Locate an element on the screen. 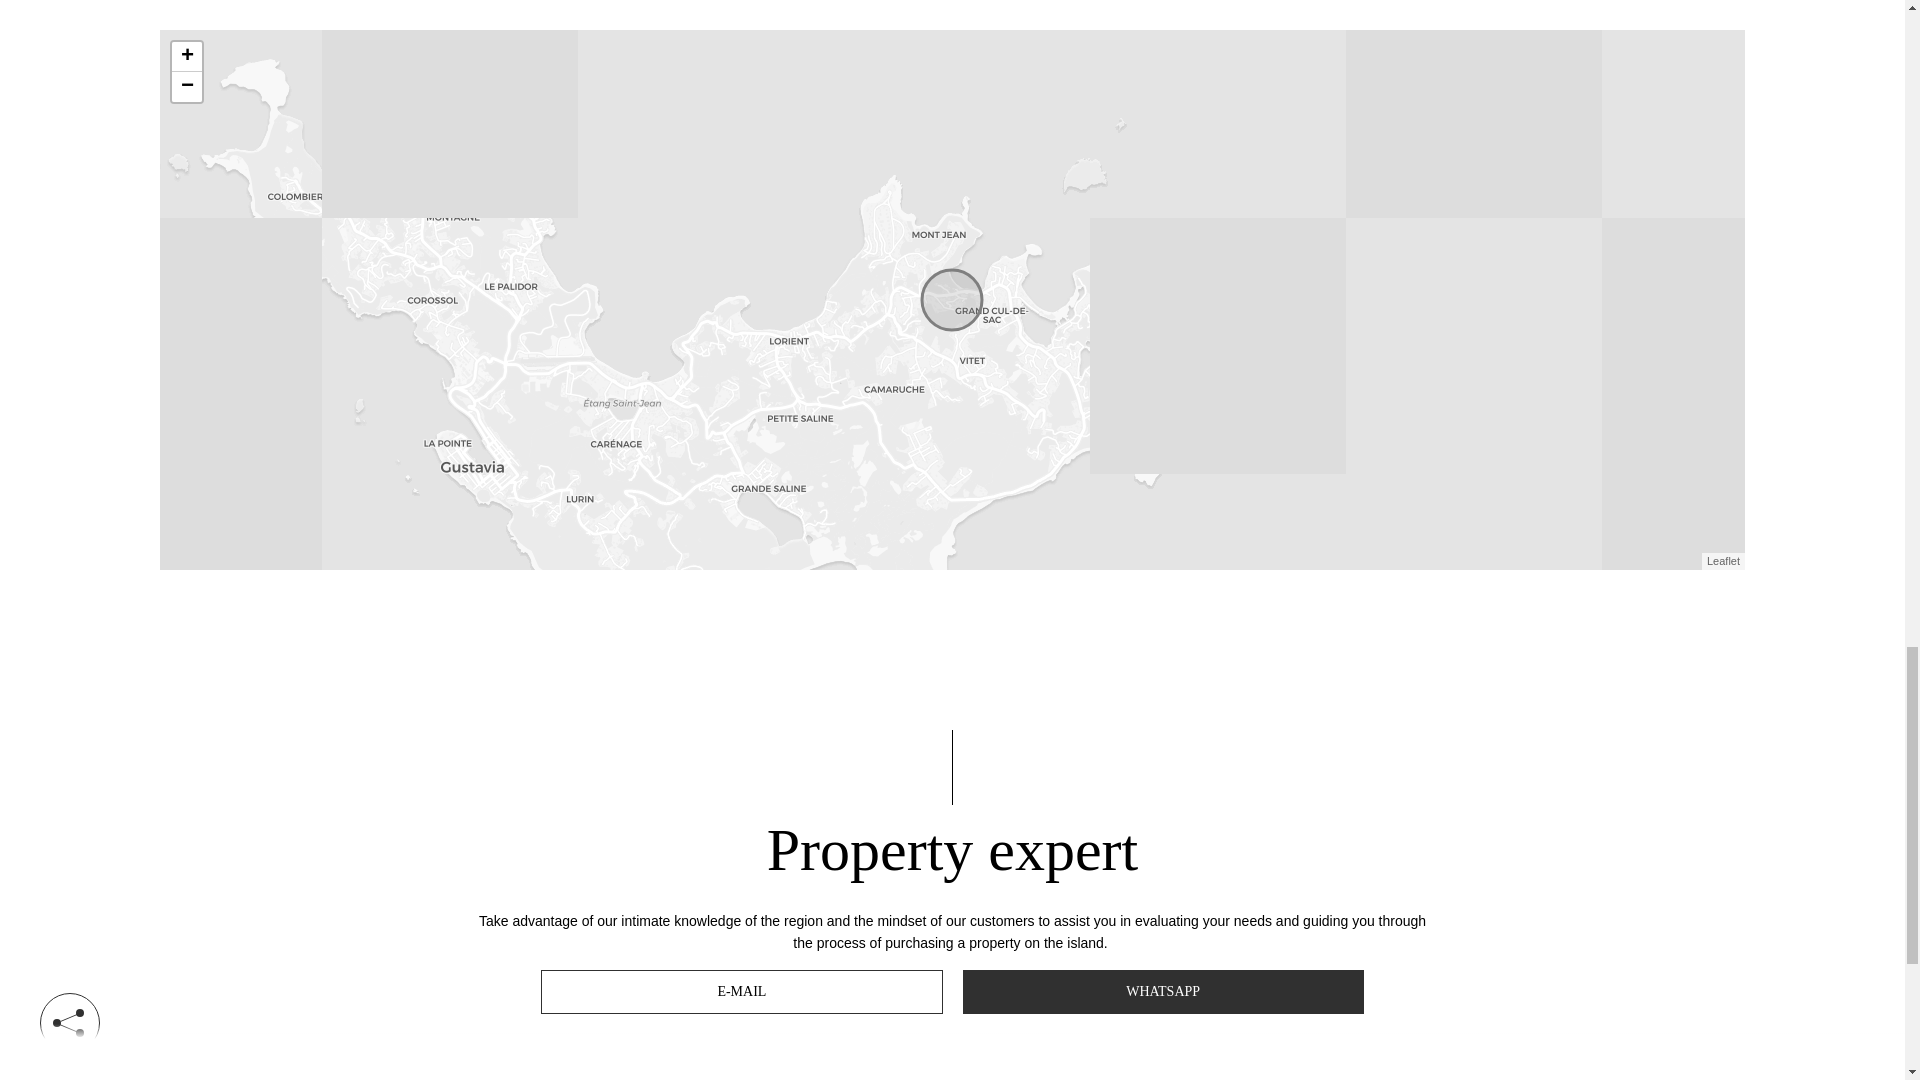  Zoom out is located at coordinates (186, 86).